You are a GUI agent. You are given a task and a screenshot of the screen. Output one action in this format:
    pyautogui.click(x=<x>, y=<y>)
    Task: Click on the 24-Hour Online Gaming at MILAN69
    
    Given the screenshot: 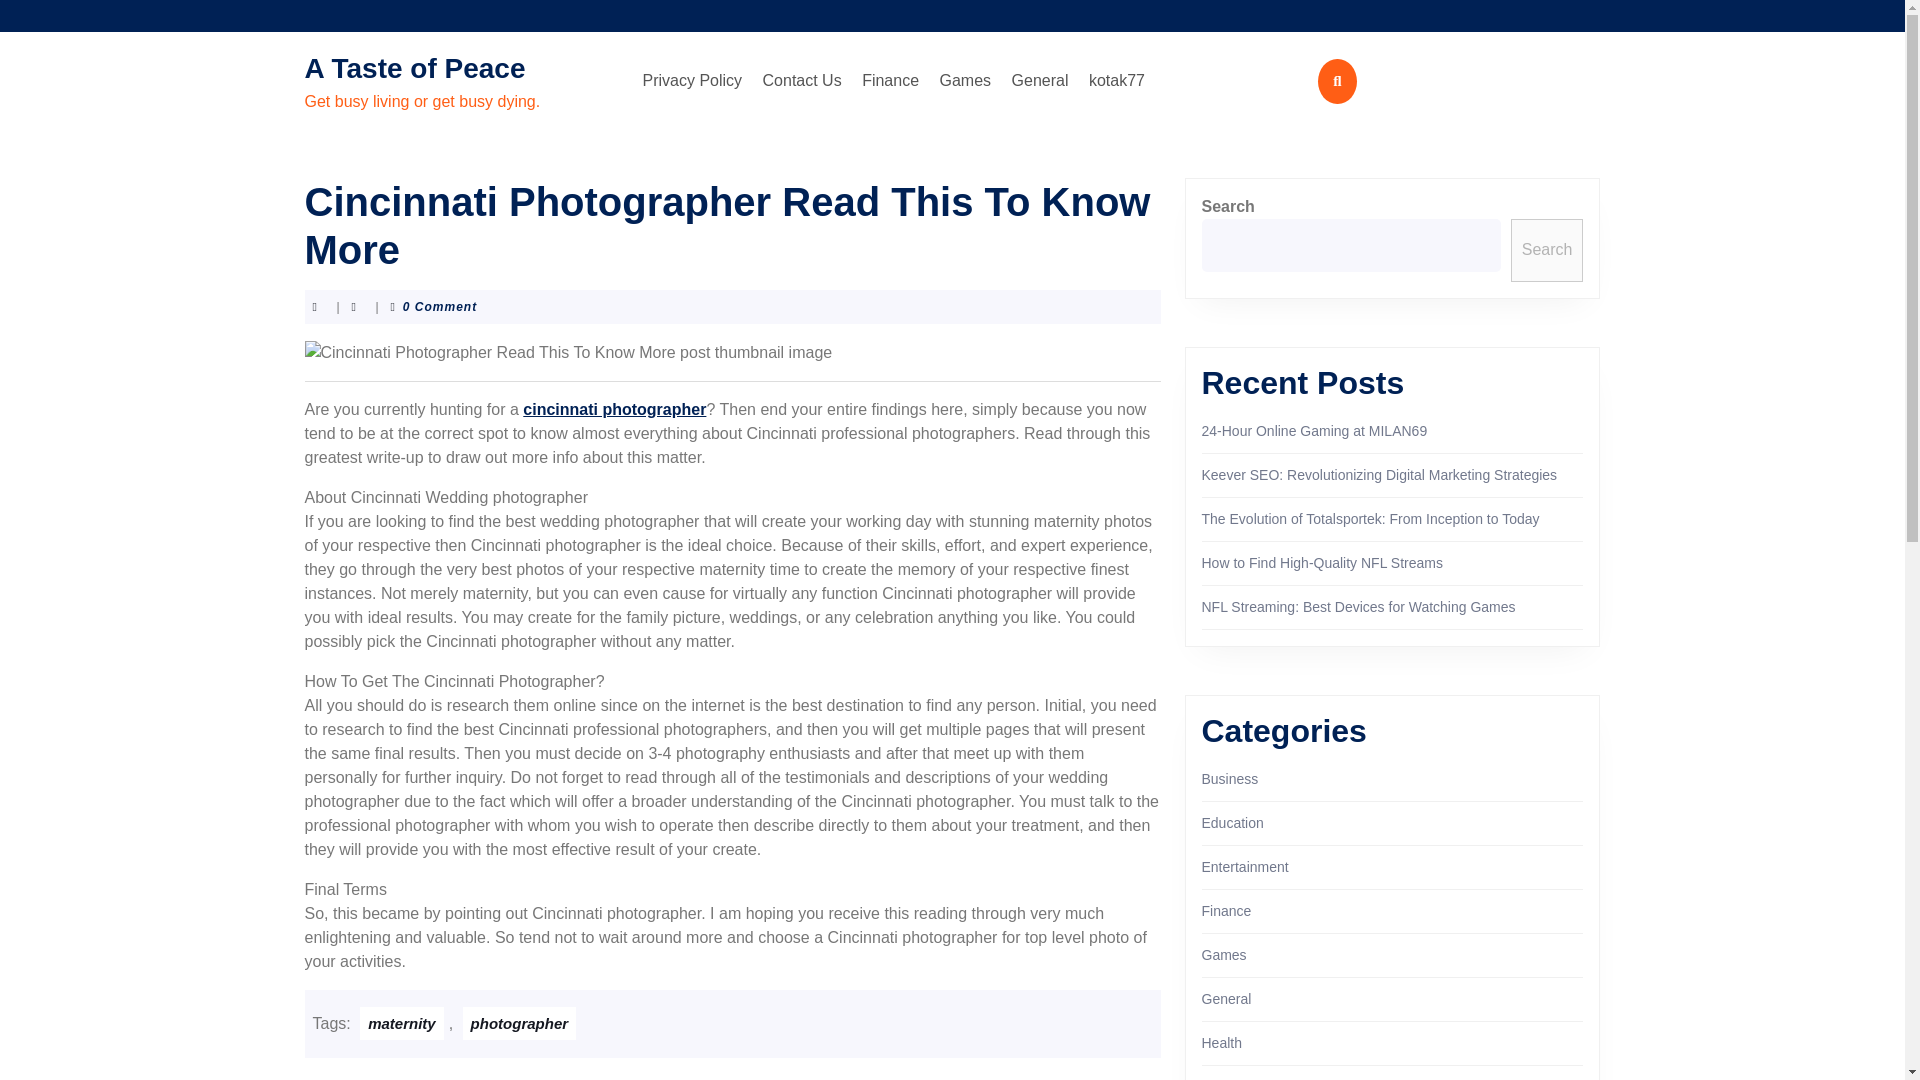 What is the action you would take?
    pyautogui.click(x=1314, y=430)
    